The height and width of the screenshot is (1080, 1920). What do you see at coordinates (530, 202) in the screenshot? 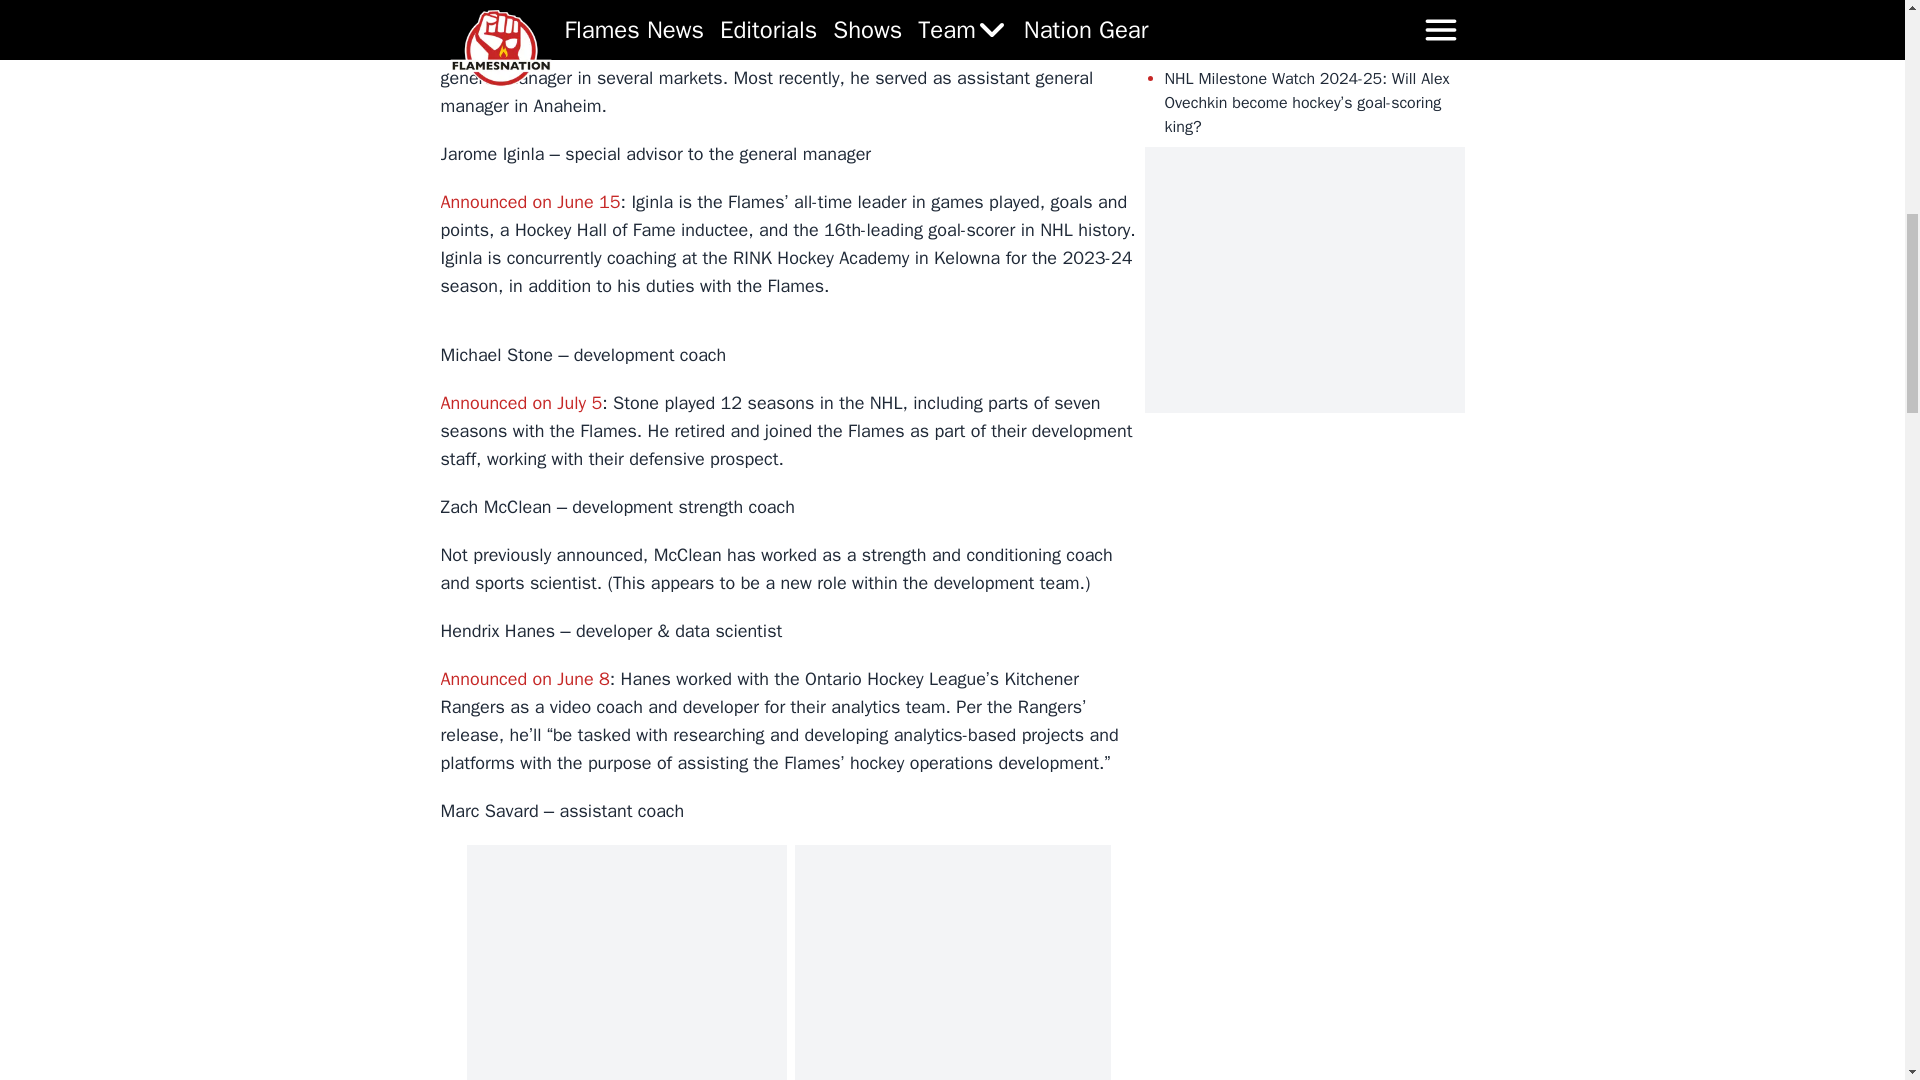
I see `Announced on June 15` at bounding box center [530, 202].